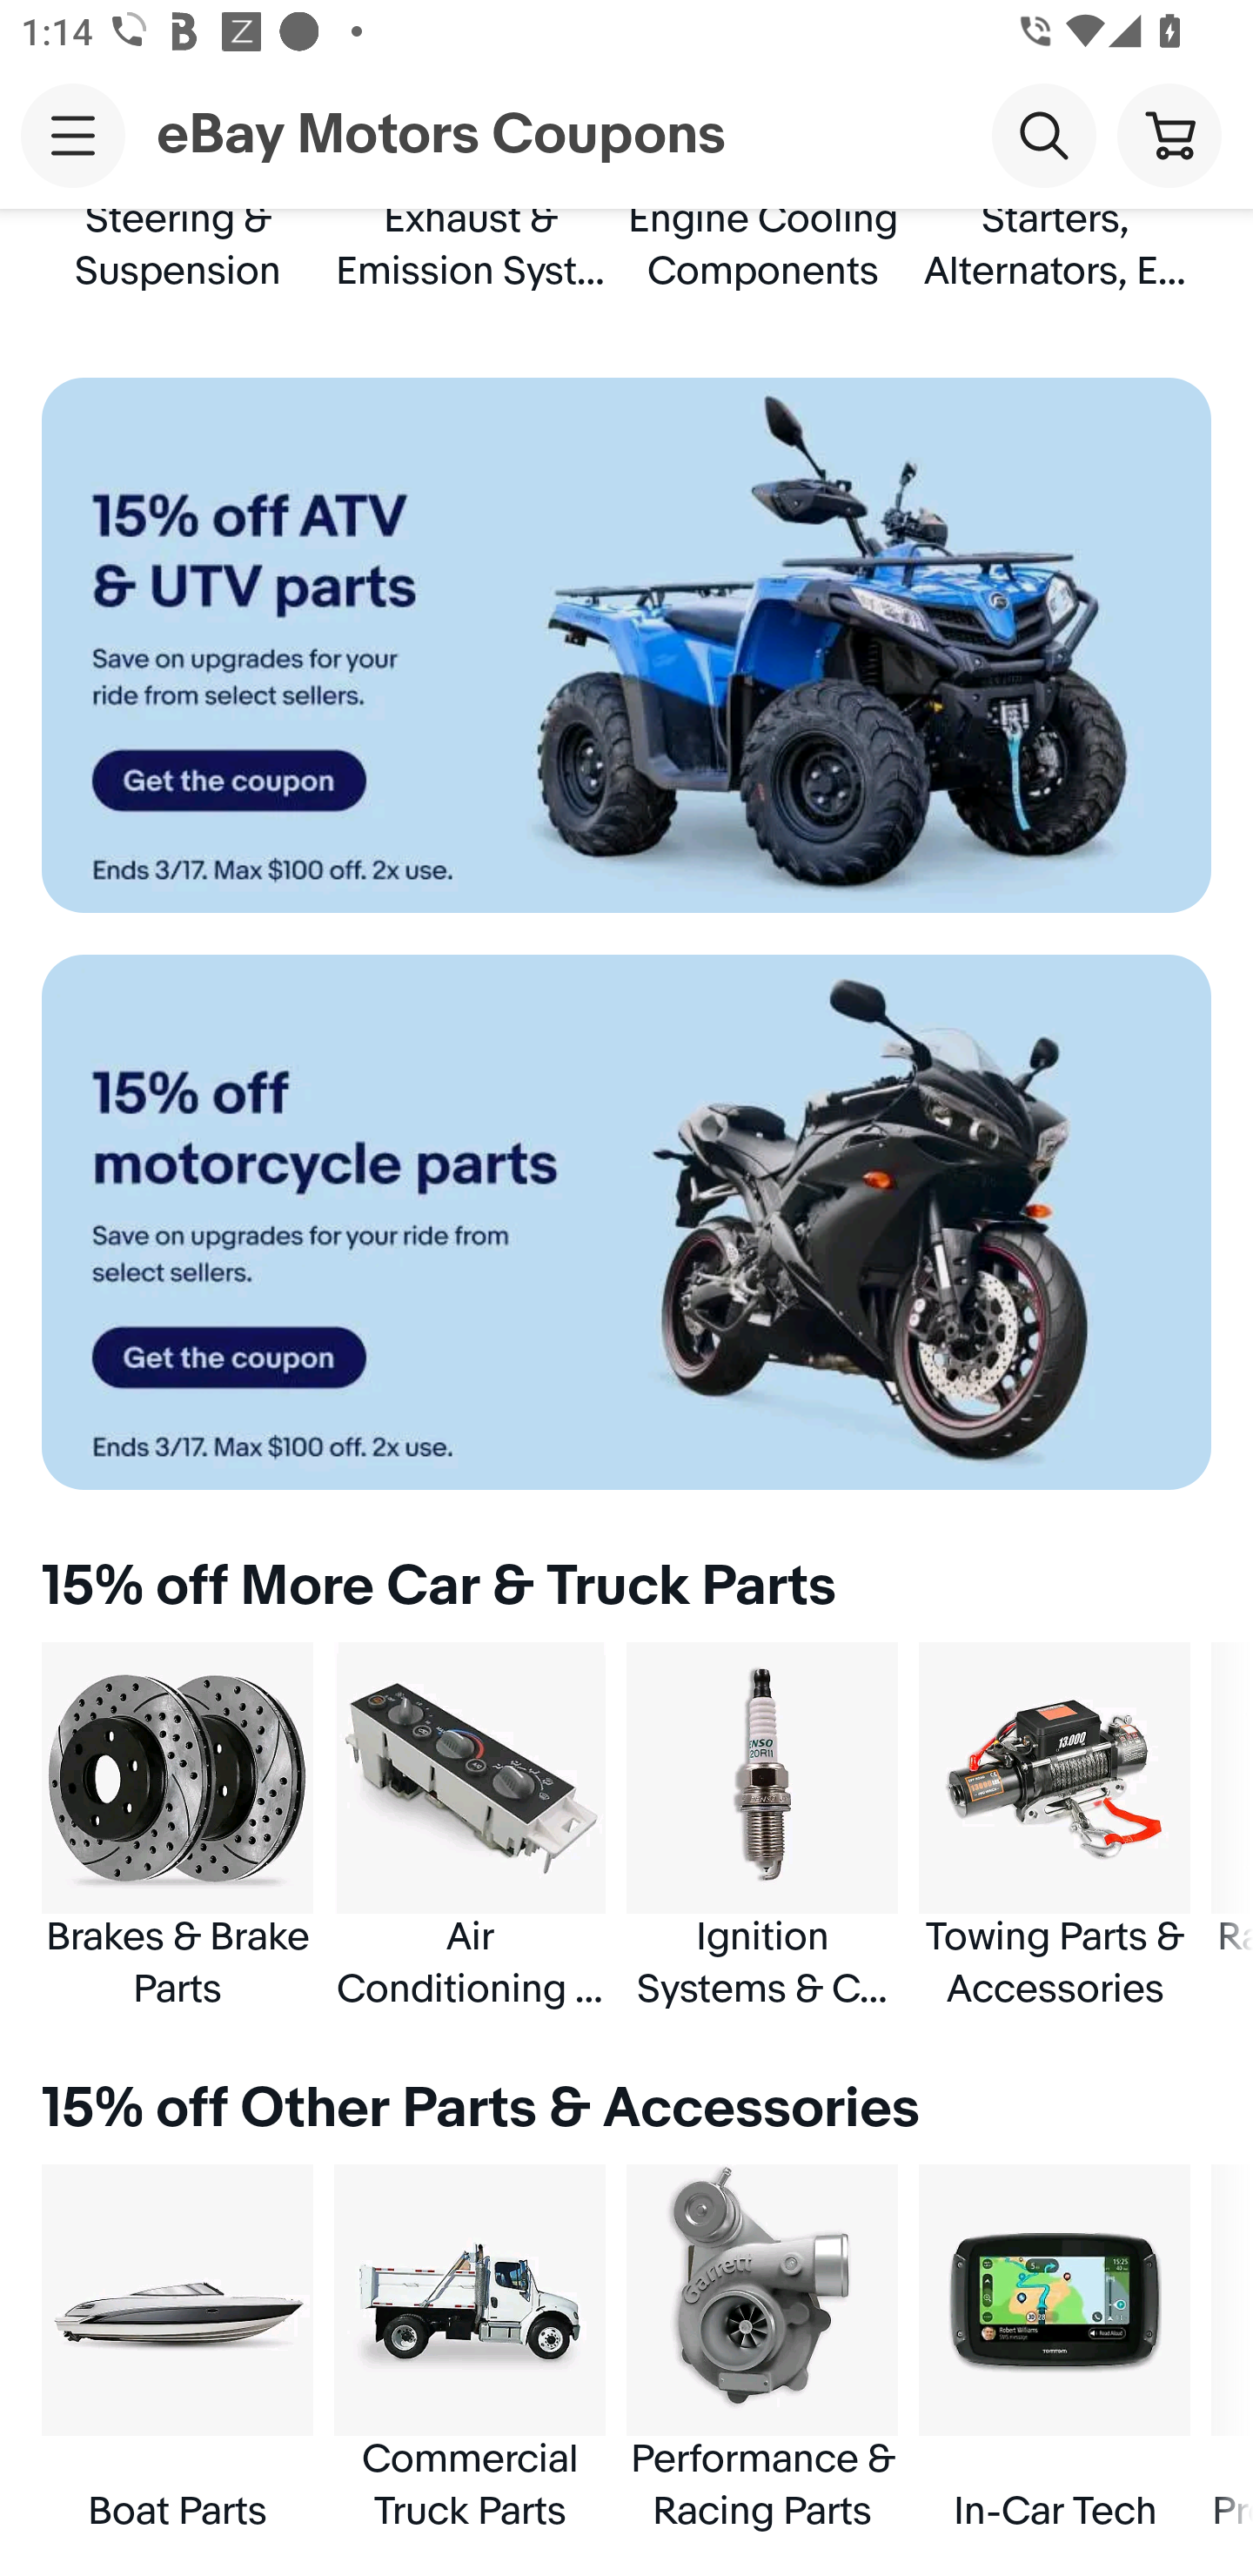 This screenshot has width=1253, height=2576. What do you see at coordinates (1055, 1828) in the screenshot?
I see `Towing Parts & Accessories` at bounding box center [1055, 1828].